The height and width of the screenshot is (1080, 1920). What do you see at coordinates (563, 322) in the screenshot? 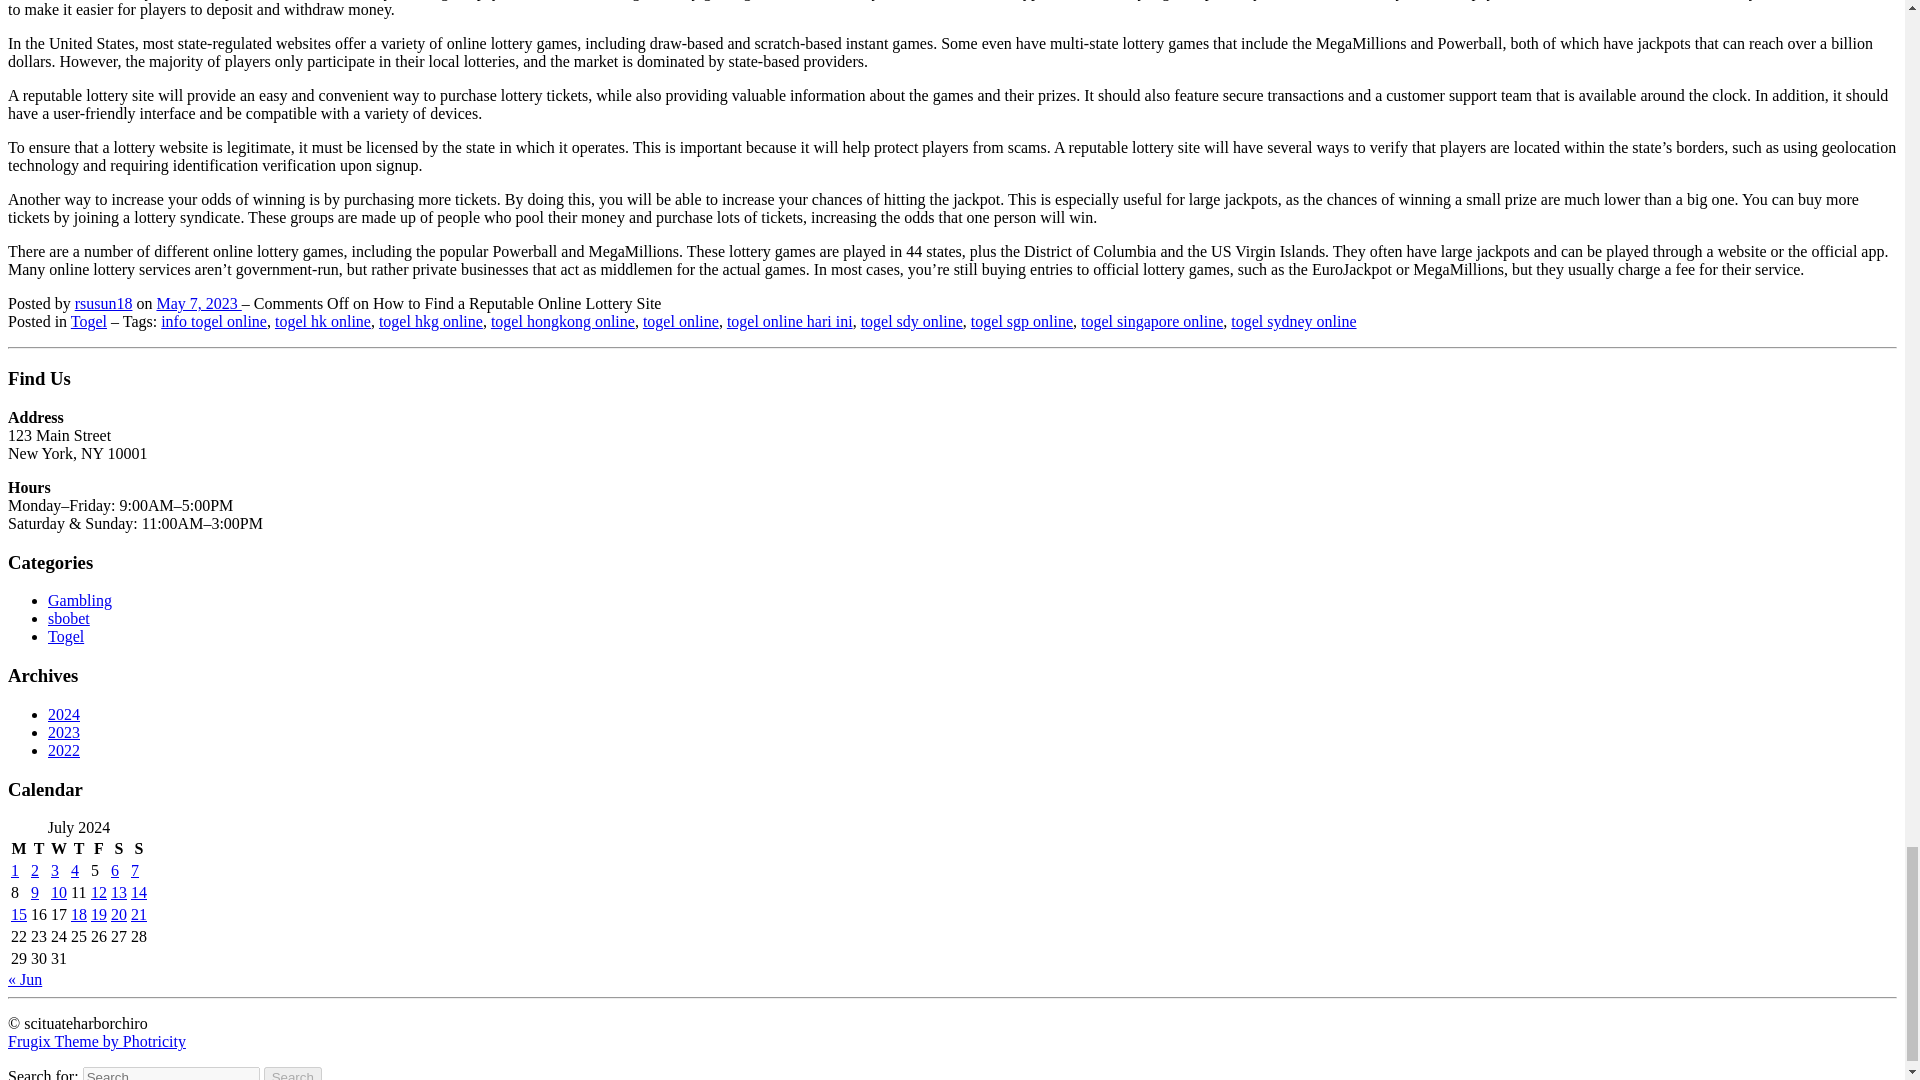
I see `togel hongkong online` at bounding box center [563, 322].